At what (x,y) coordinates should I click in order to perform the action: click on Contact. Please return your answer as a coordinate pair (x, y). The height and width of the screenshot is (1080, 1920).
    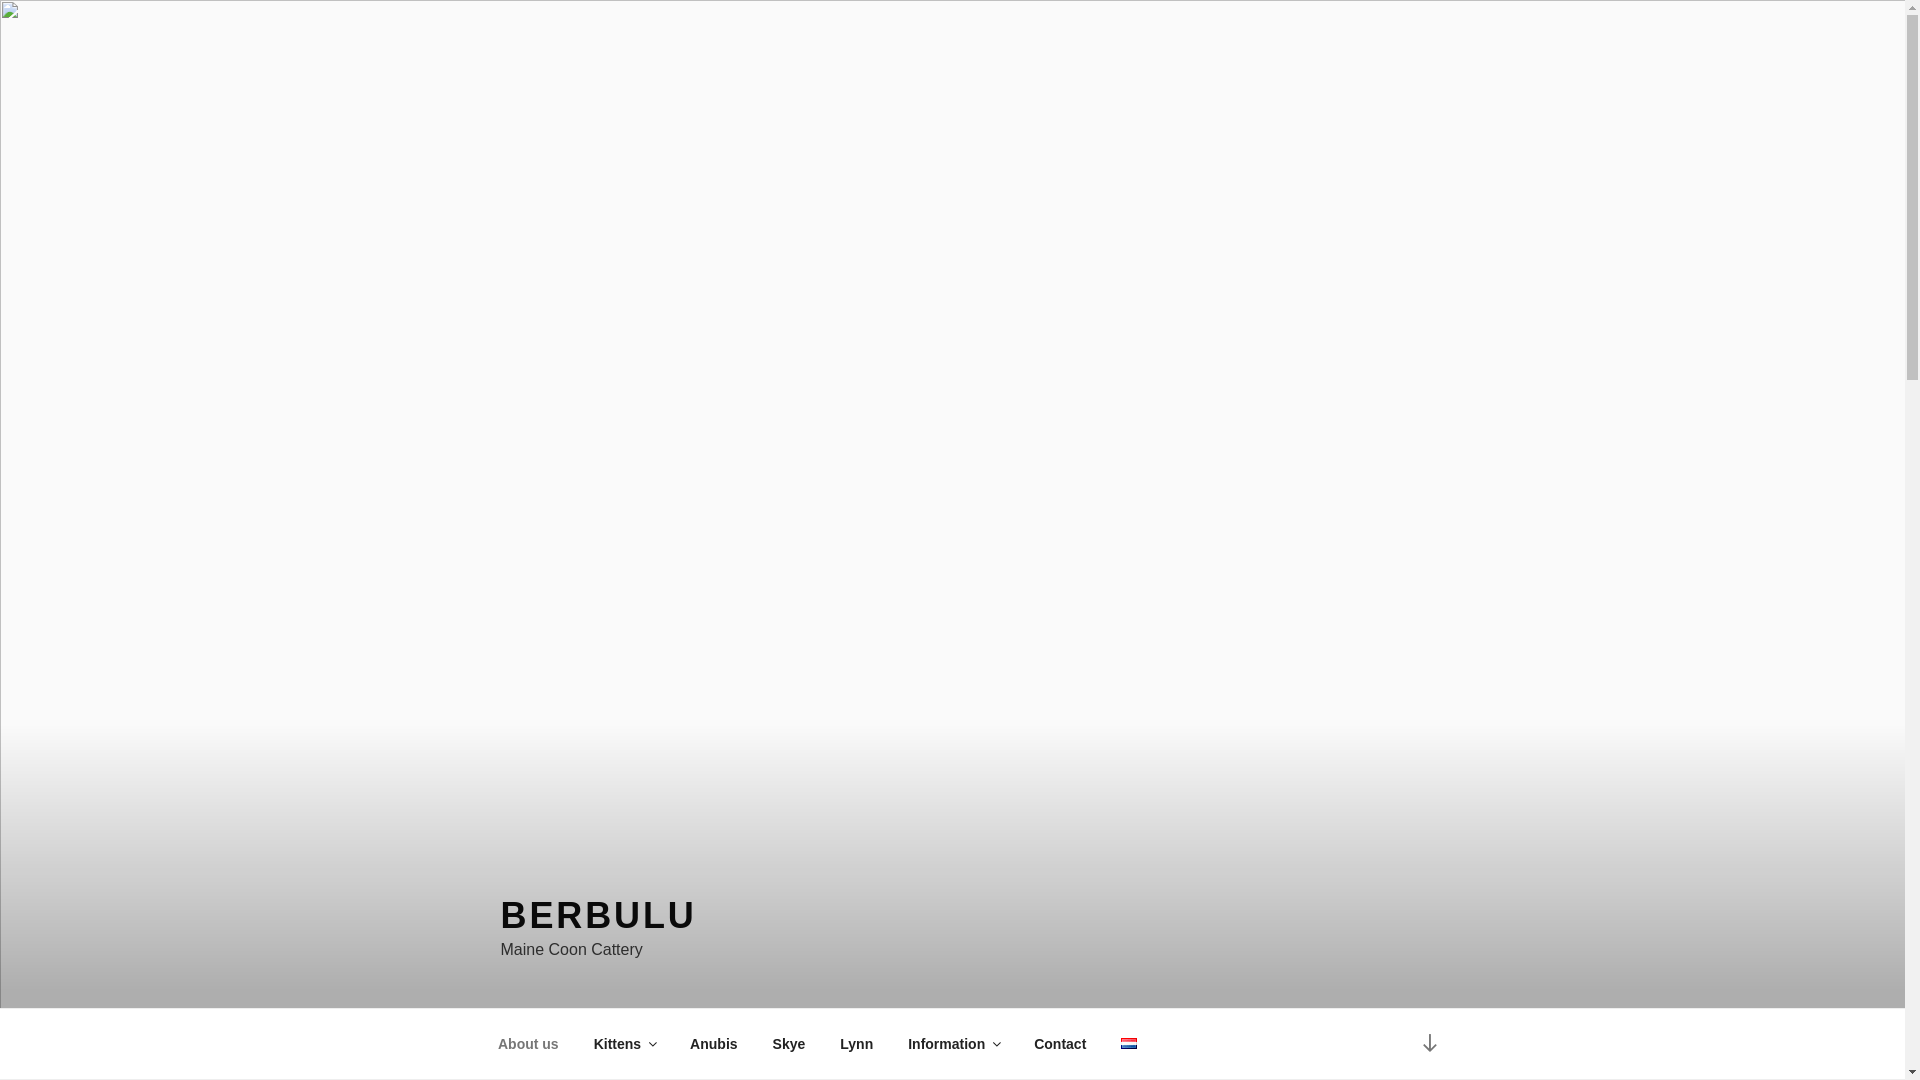
    Looking at the image, I should click on (1060, 1044).